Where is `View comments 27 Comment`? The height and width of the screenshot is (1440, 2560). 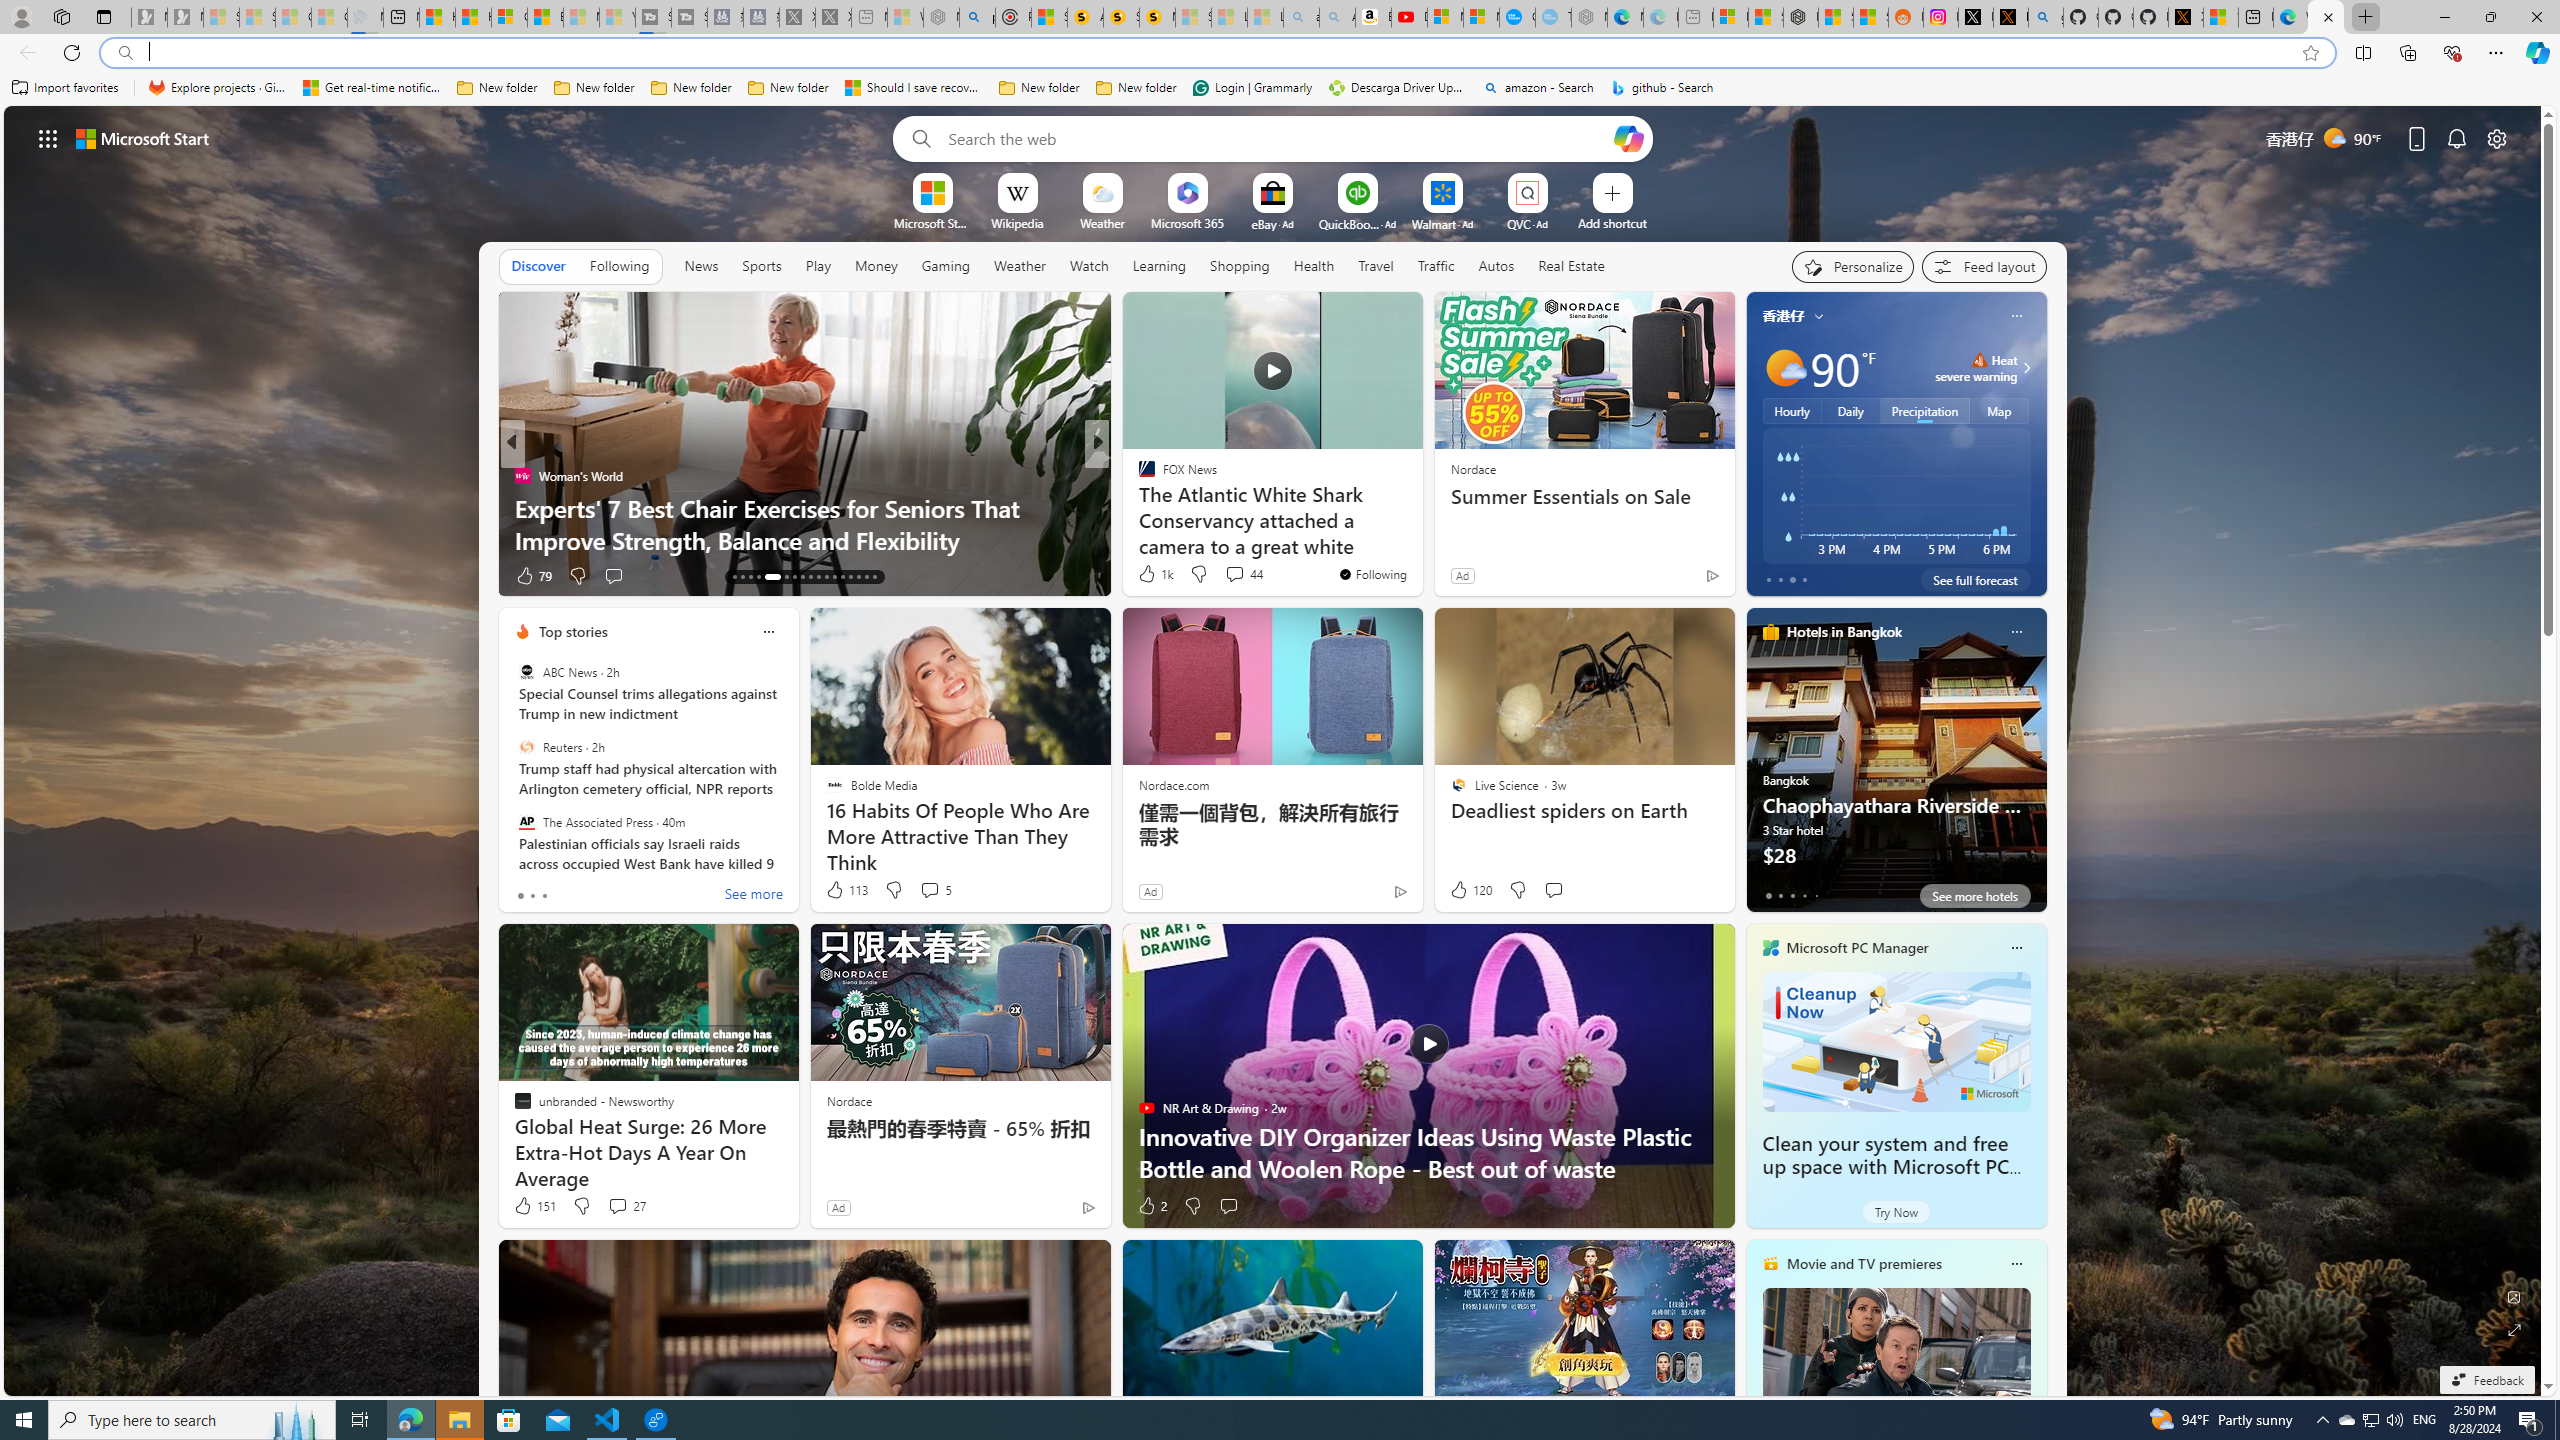 View comments 27 Comment is located at coordinates (626, 1206).